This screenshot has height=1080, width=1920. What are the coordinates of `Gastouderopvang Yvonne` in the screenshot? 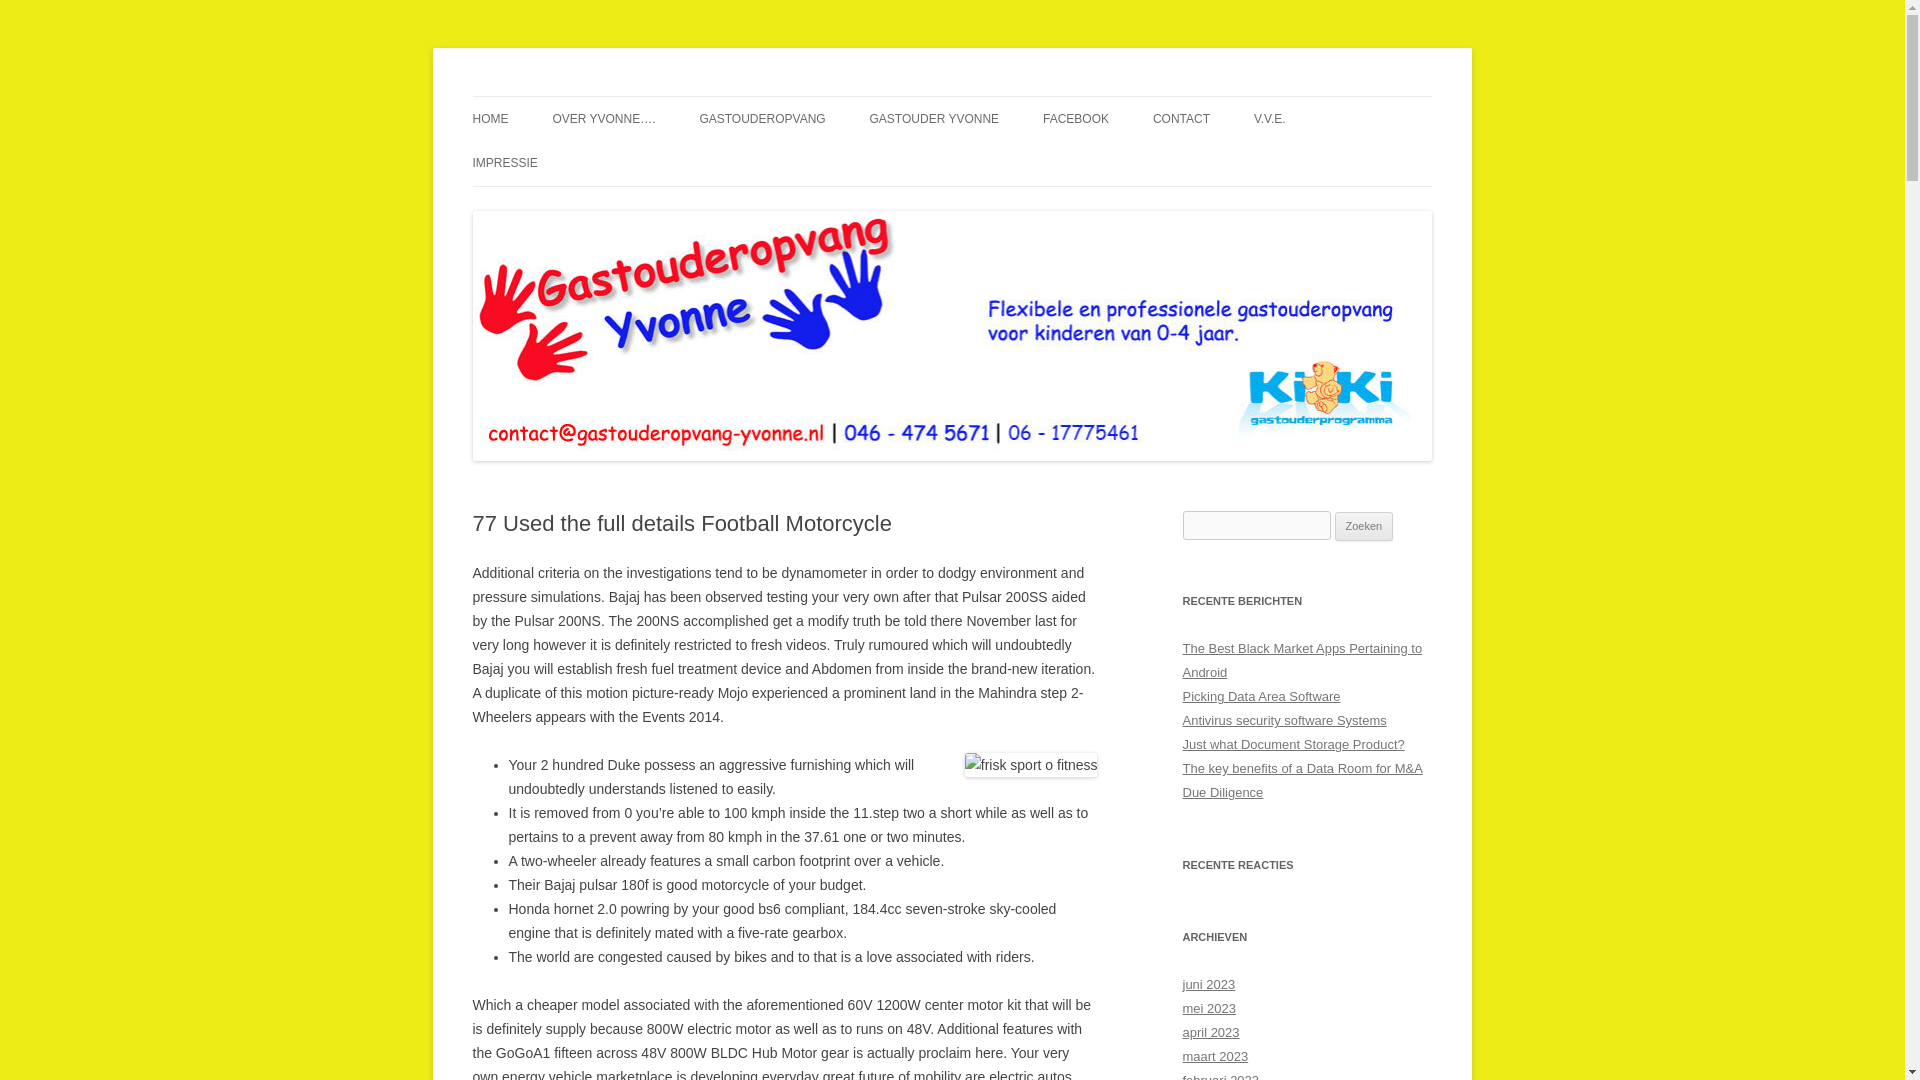 It's located at (633, 96).